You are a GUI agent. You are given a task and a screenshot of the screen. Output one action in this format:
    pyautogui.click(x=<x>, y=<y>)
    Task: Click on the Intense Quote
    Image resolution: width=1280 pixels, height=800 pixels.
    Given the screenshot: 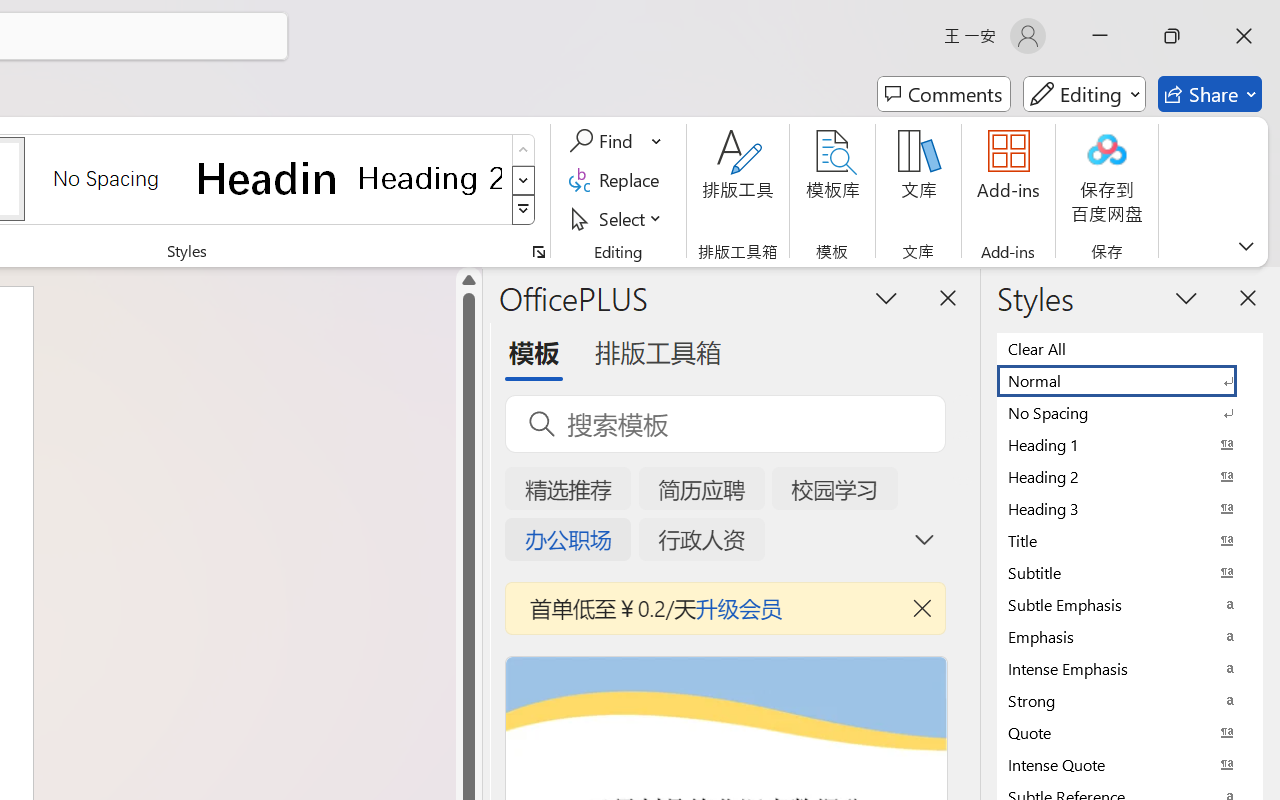 What is the action you would take?
    pyautogui.click(x=1130, y=764)
    